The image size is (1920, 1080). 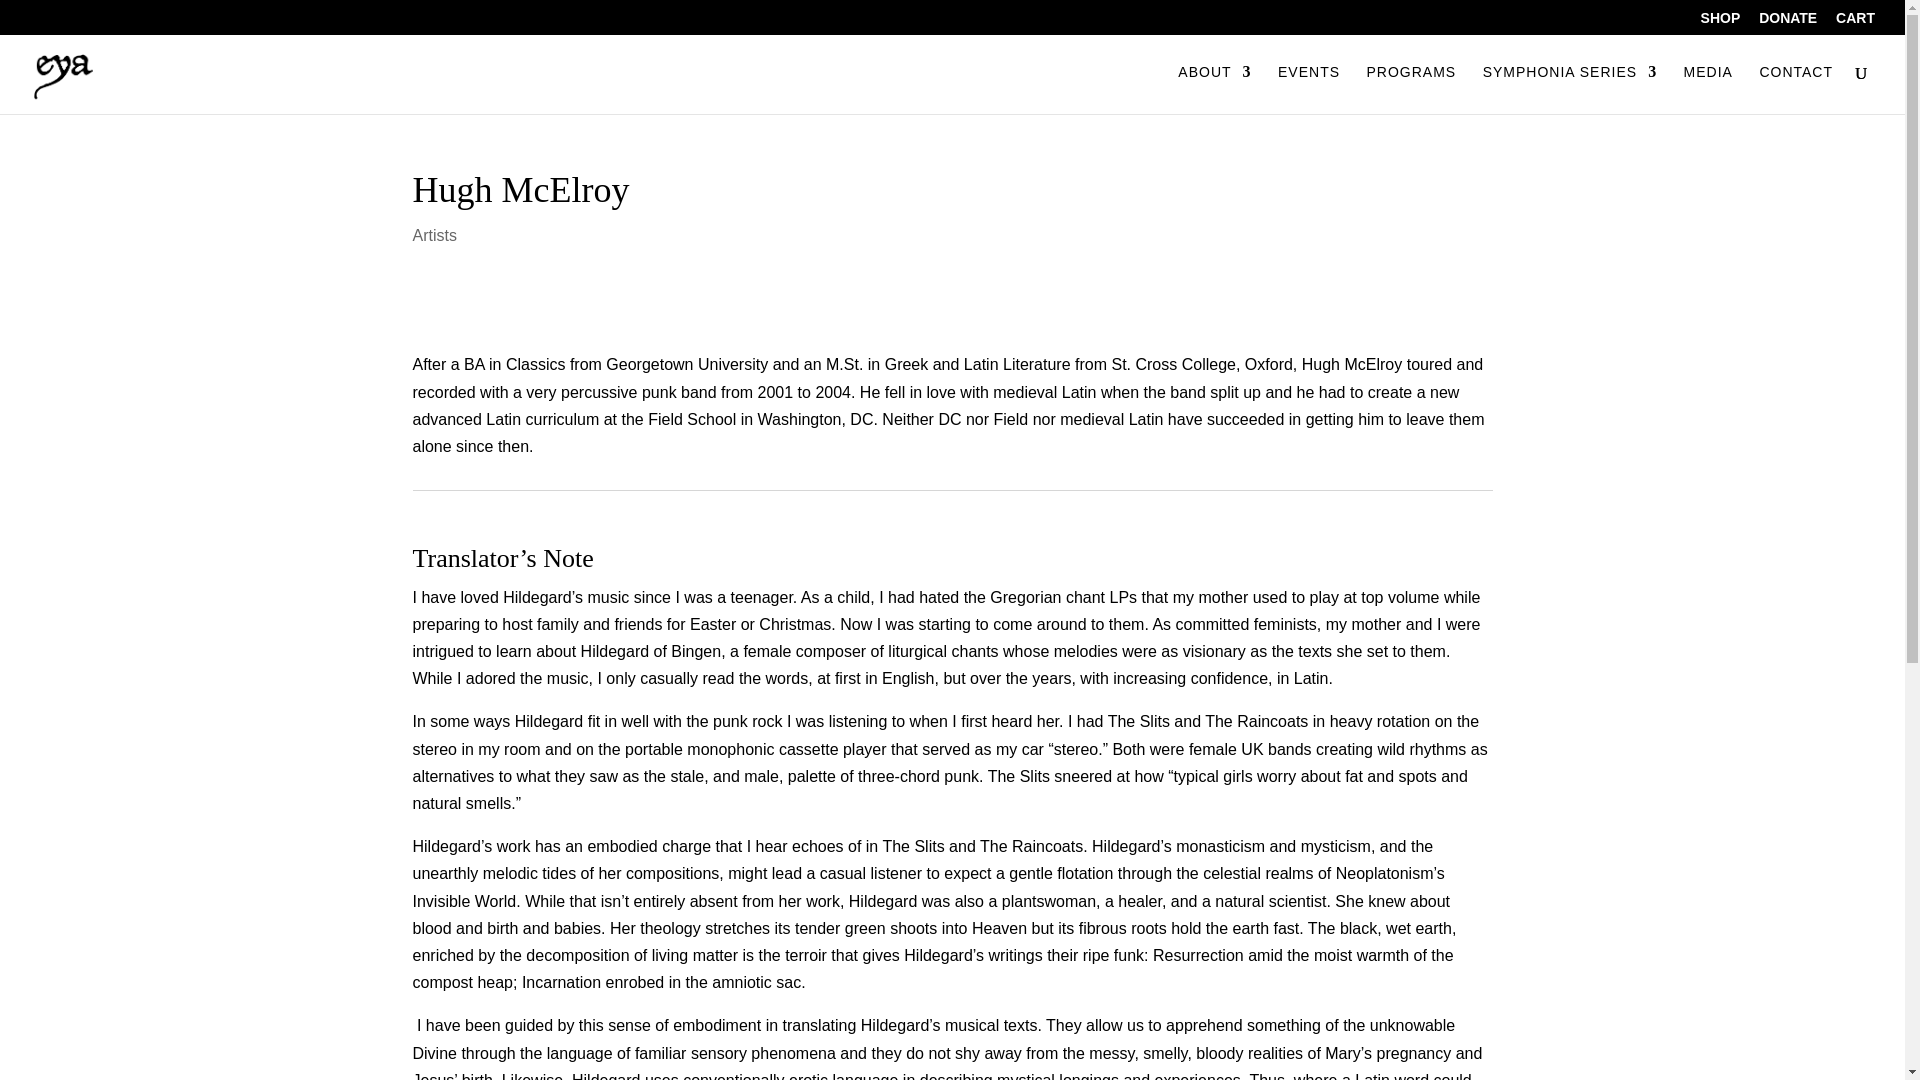 What do you see at coordinates (1569, 89) in the screenshot?
I see `SYMPHONIA SERIES` at bounding box center [1569, 89].